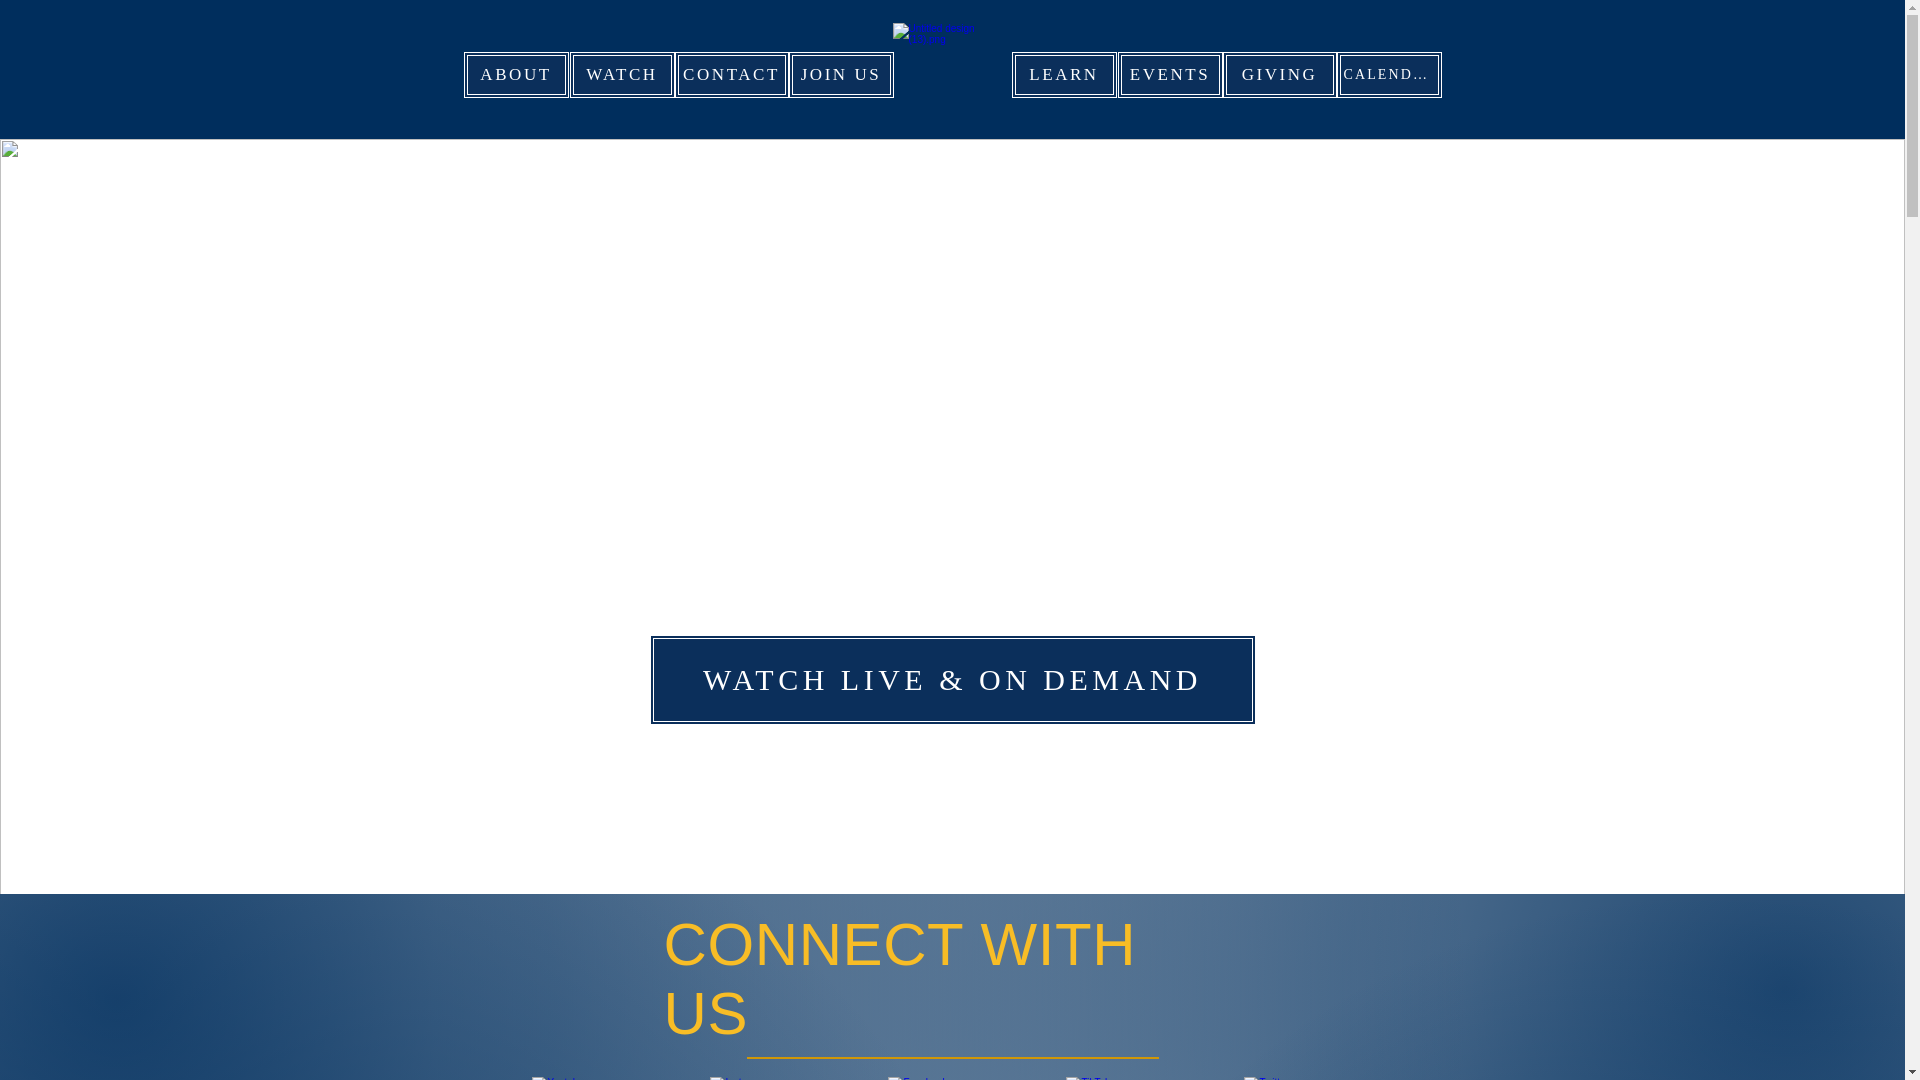  Describe the element at coordinates (1388, 74) in the screenshot. I see `CALENDAR` at that location.